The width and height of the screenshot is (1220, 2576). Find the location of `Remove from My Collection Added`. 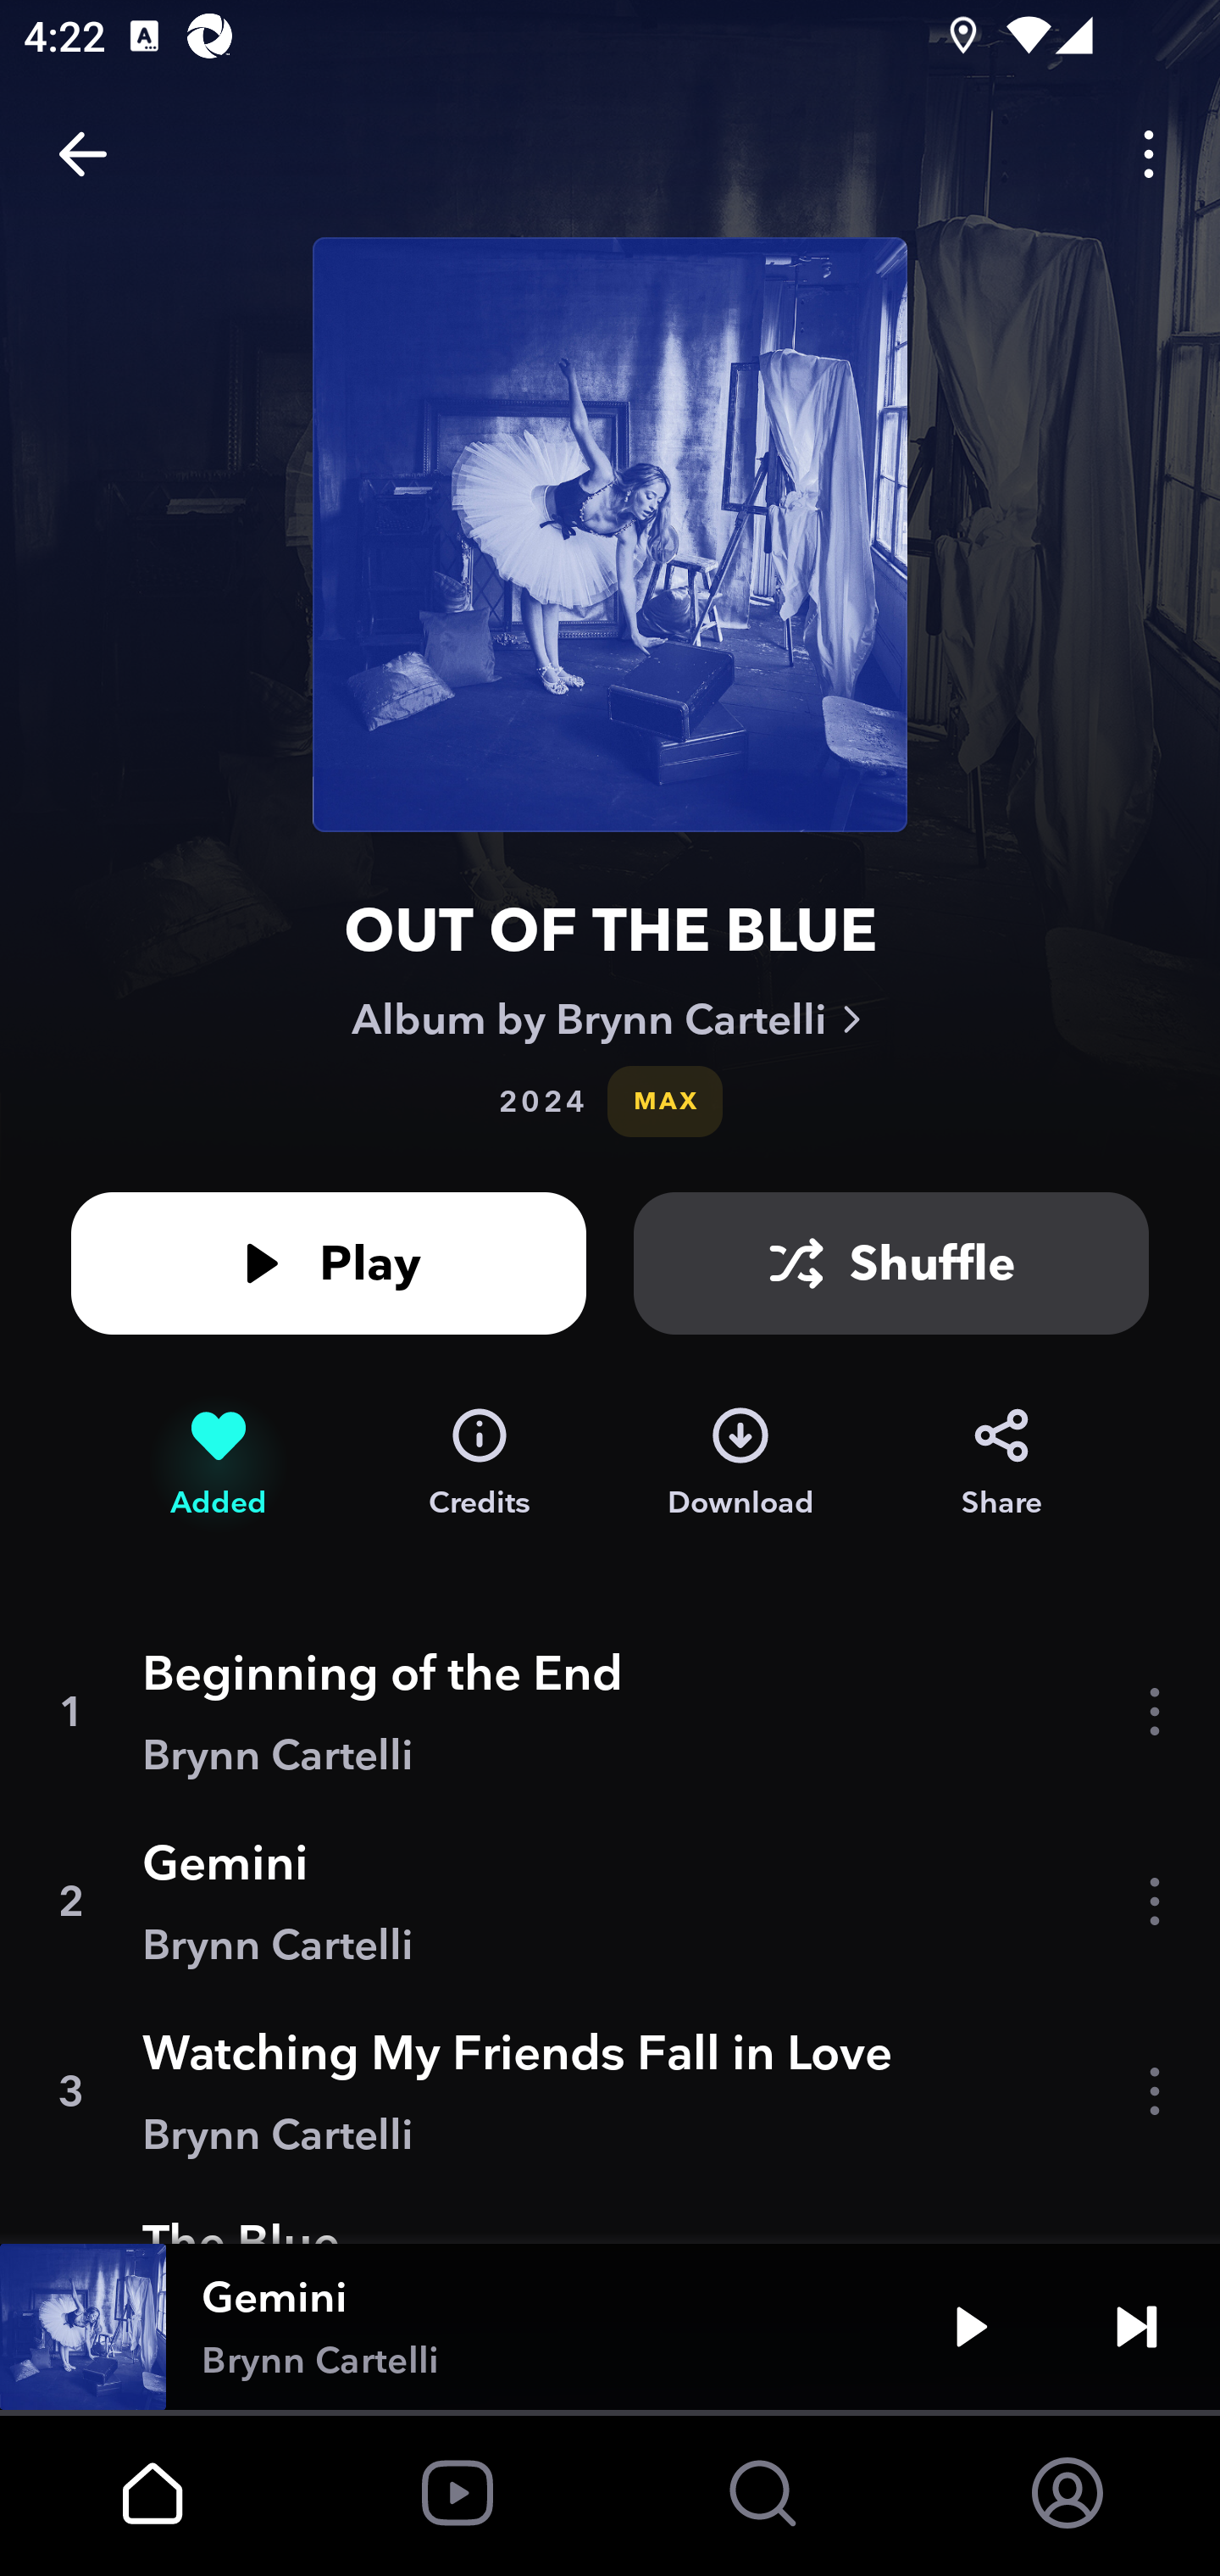

Remove from My Collection Added is located at coordinates (218, 1463).